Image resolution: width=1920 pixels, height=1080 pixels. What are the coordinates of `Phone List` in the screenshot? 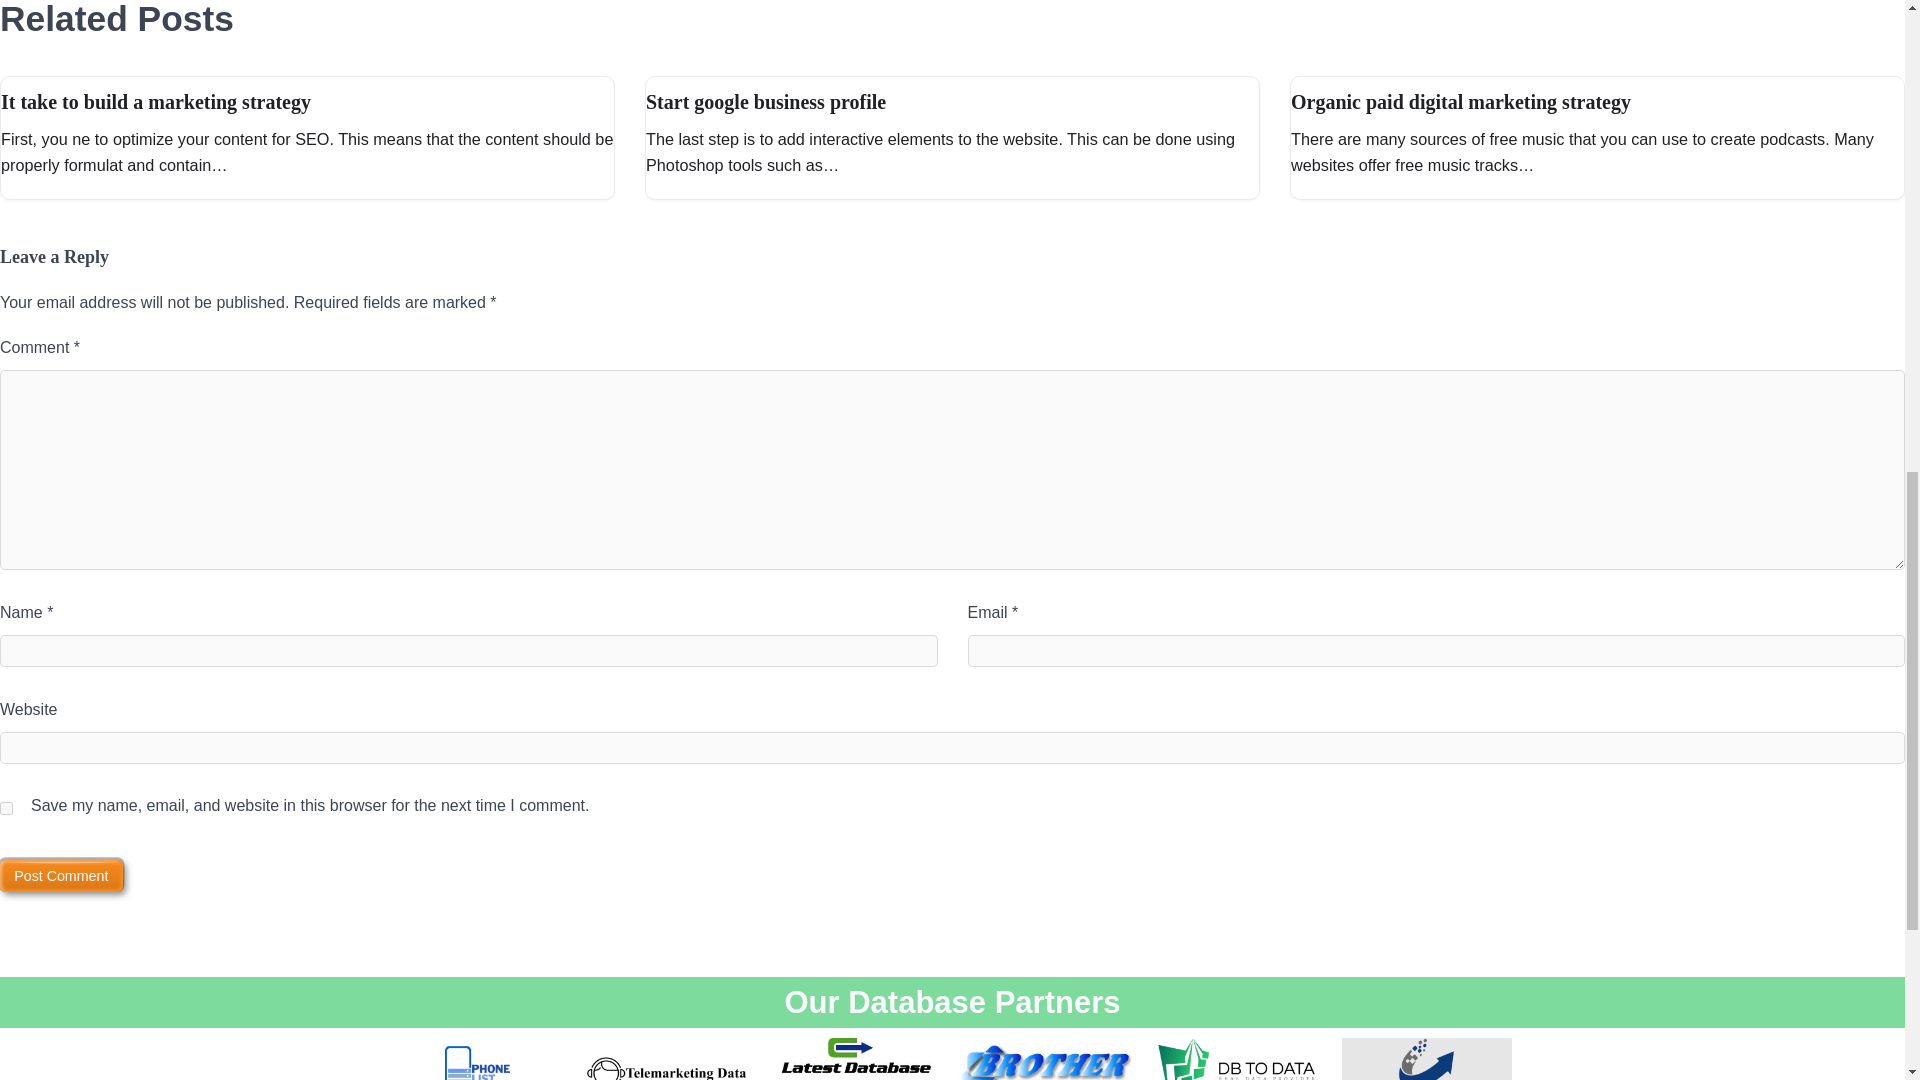 It's located at (476, 1058).